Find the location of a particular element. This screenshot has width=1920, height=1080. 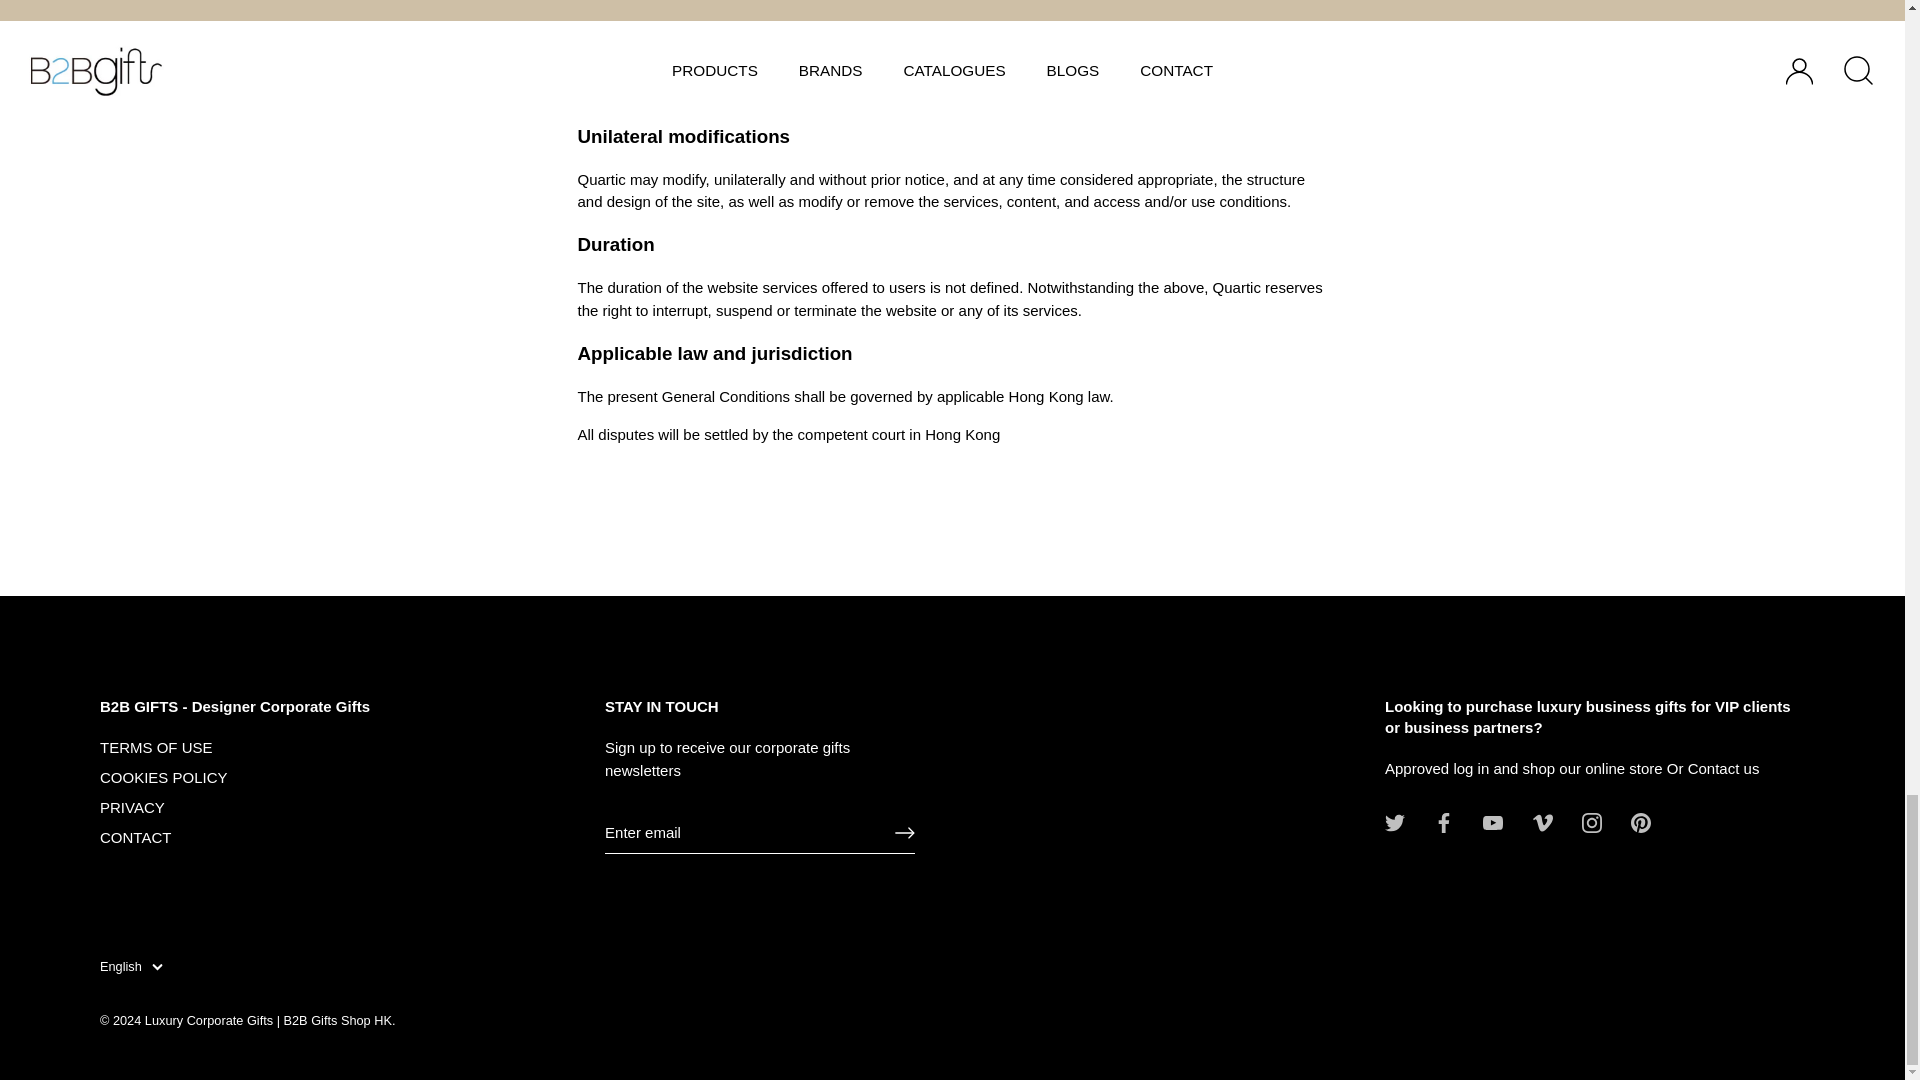

Pinterest is located at coordinates (1640, 822).